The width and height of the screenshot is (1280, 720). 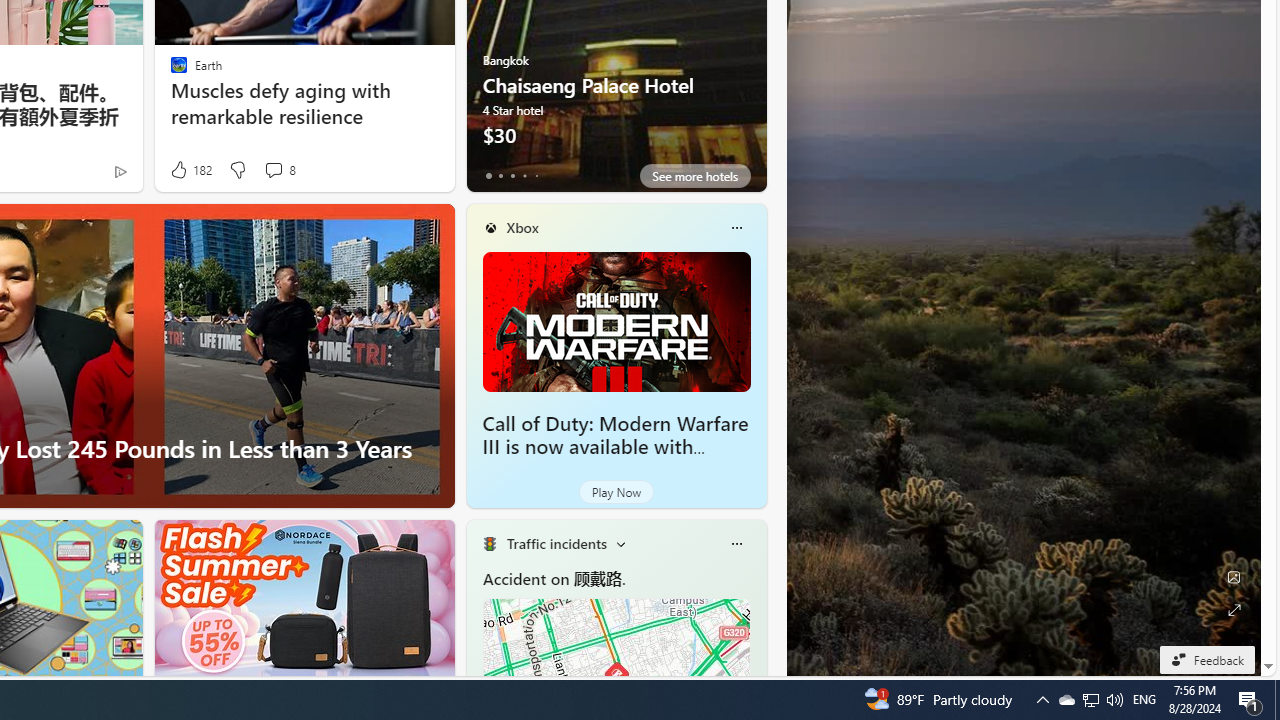 What do you see at coordinates (1234, 610) in the screenshot?
I see `Expand background` at bounding box center [1234, 610].